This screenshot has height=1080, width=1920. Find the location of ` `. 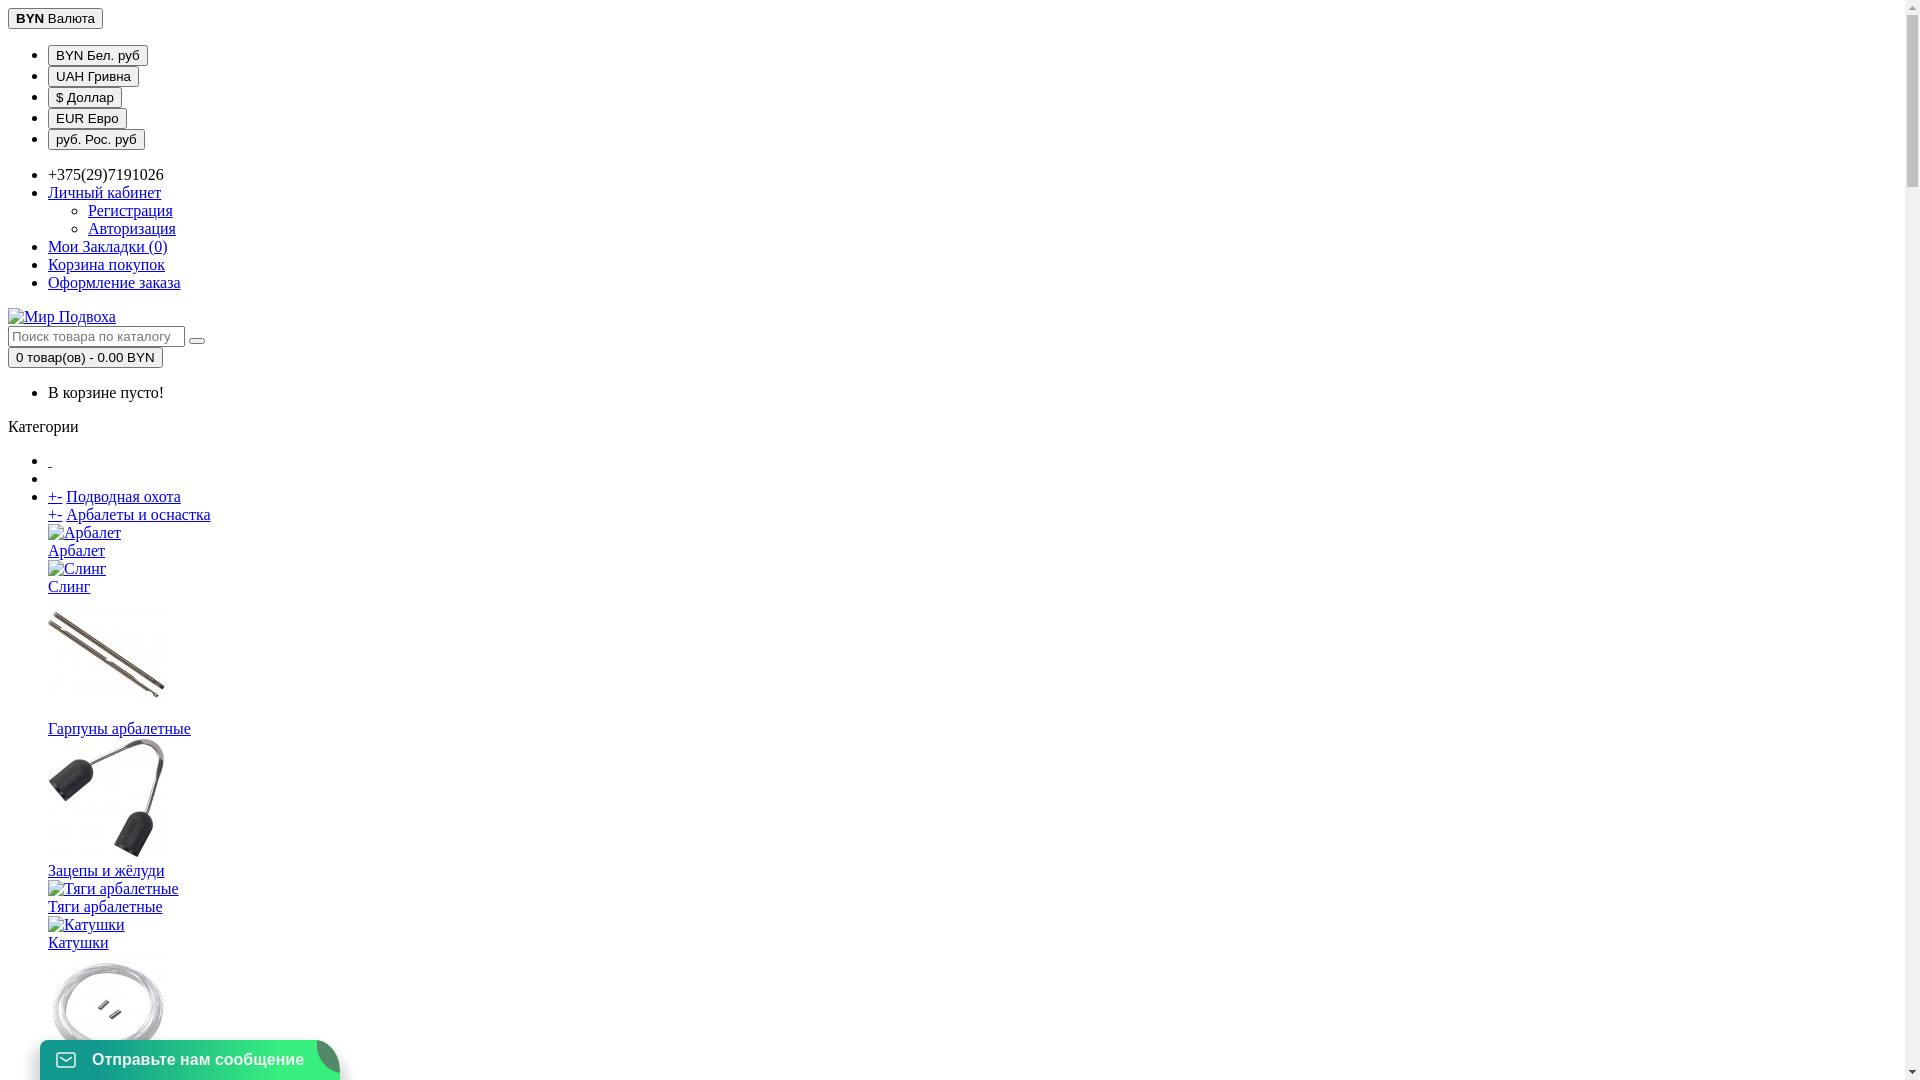

  is located at coordinates (50, 460).